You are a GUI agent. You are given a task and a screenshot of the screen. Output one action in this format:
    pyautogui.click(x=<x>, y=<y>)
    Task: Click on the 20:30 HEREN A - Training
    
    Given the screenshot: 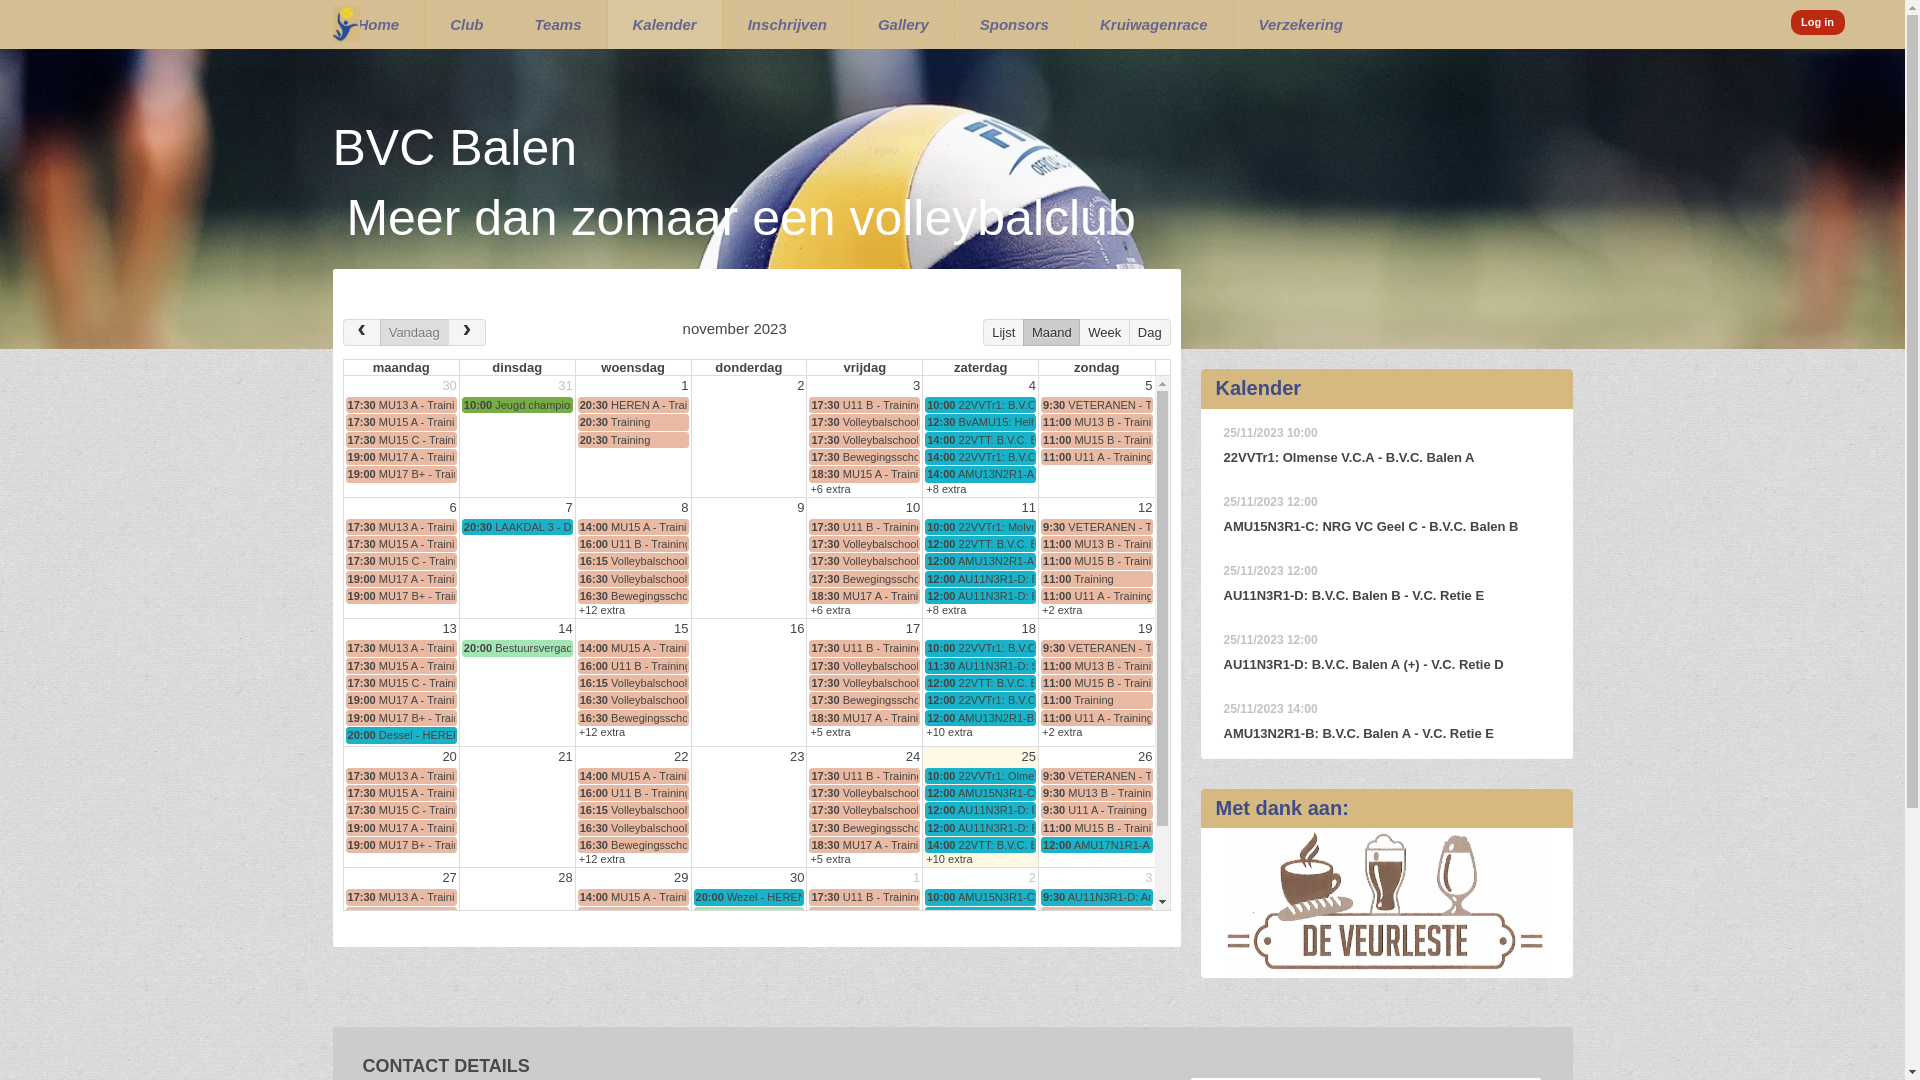 What is the action you would take?
    pyautogui.click(x=634, y=405)
    